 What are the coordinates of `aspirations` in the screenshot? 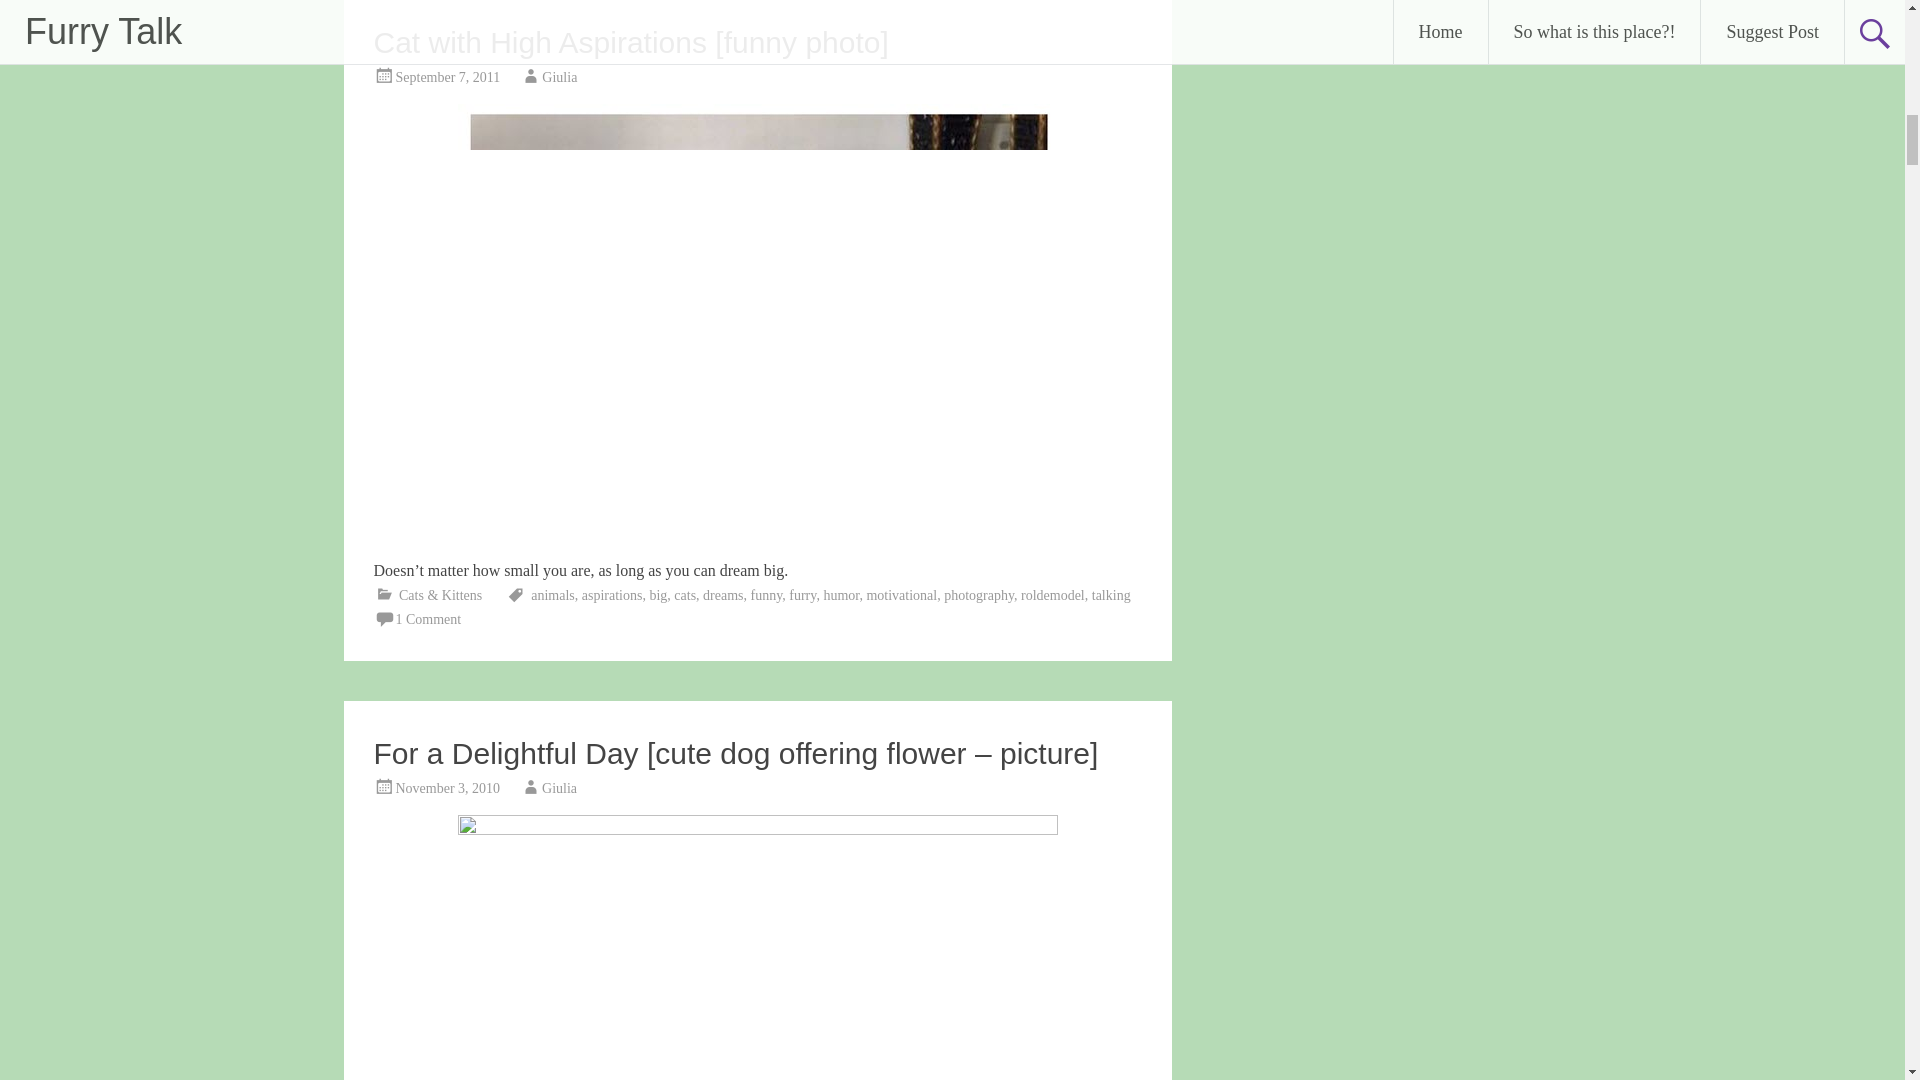 It's located at (612, 594).